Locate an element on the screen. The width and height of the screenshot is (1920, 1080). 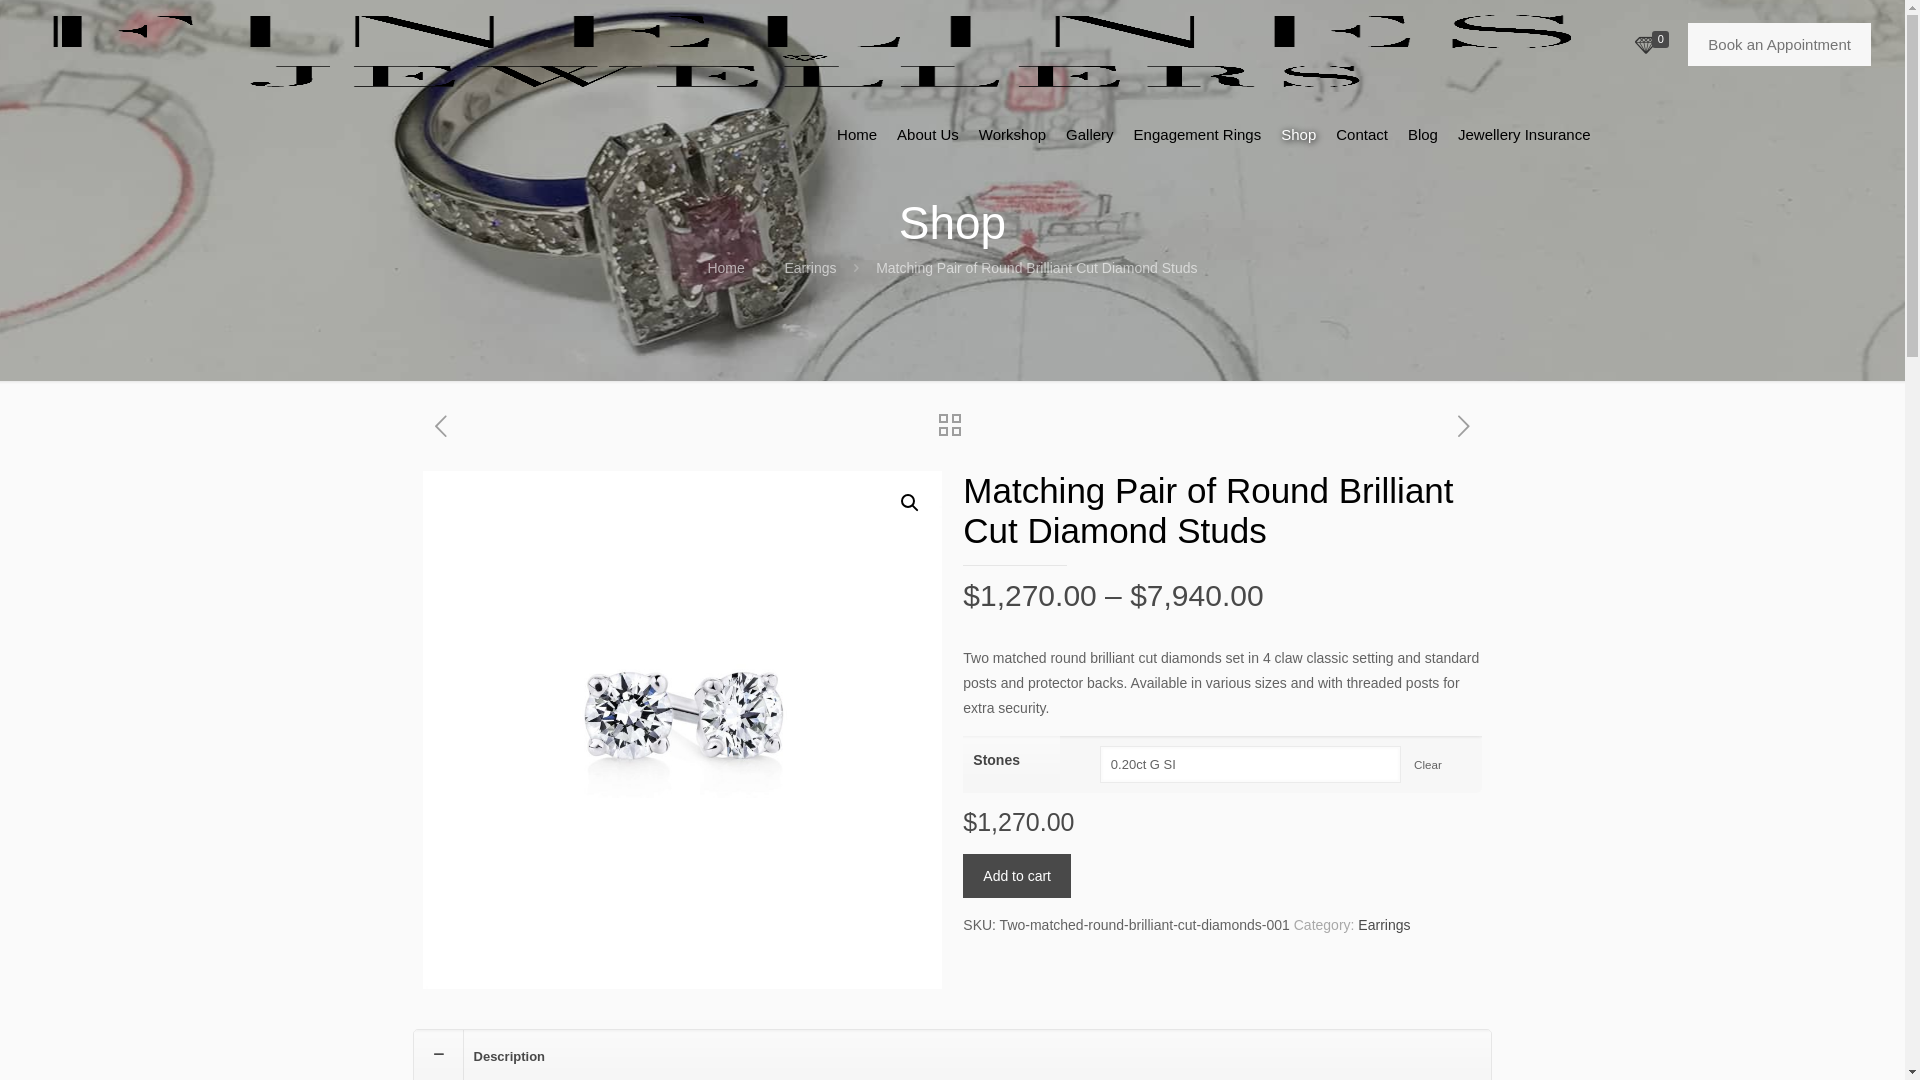
0 is located at coordinates (1655, 46).